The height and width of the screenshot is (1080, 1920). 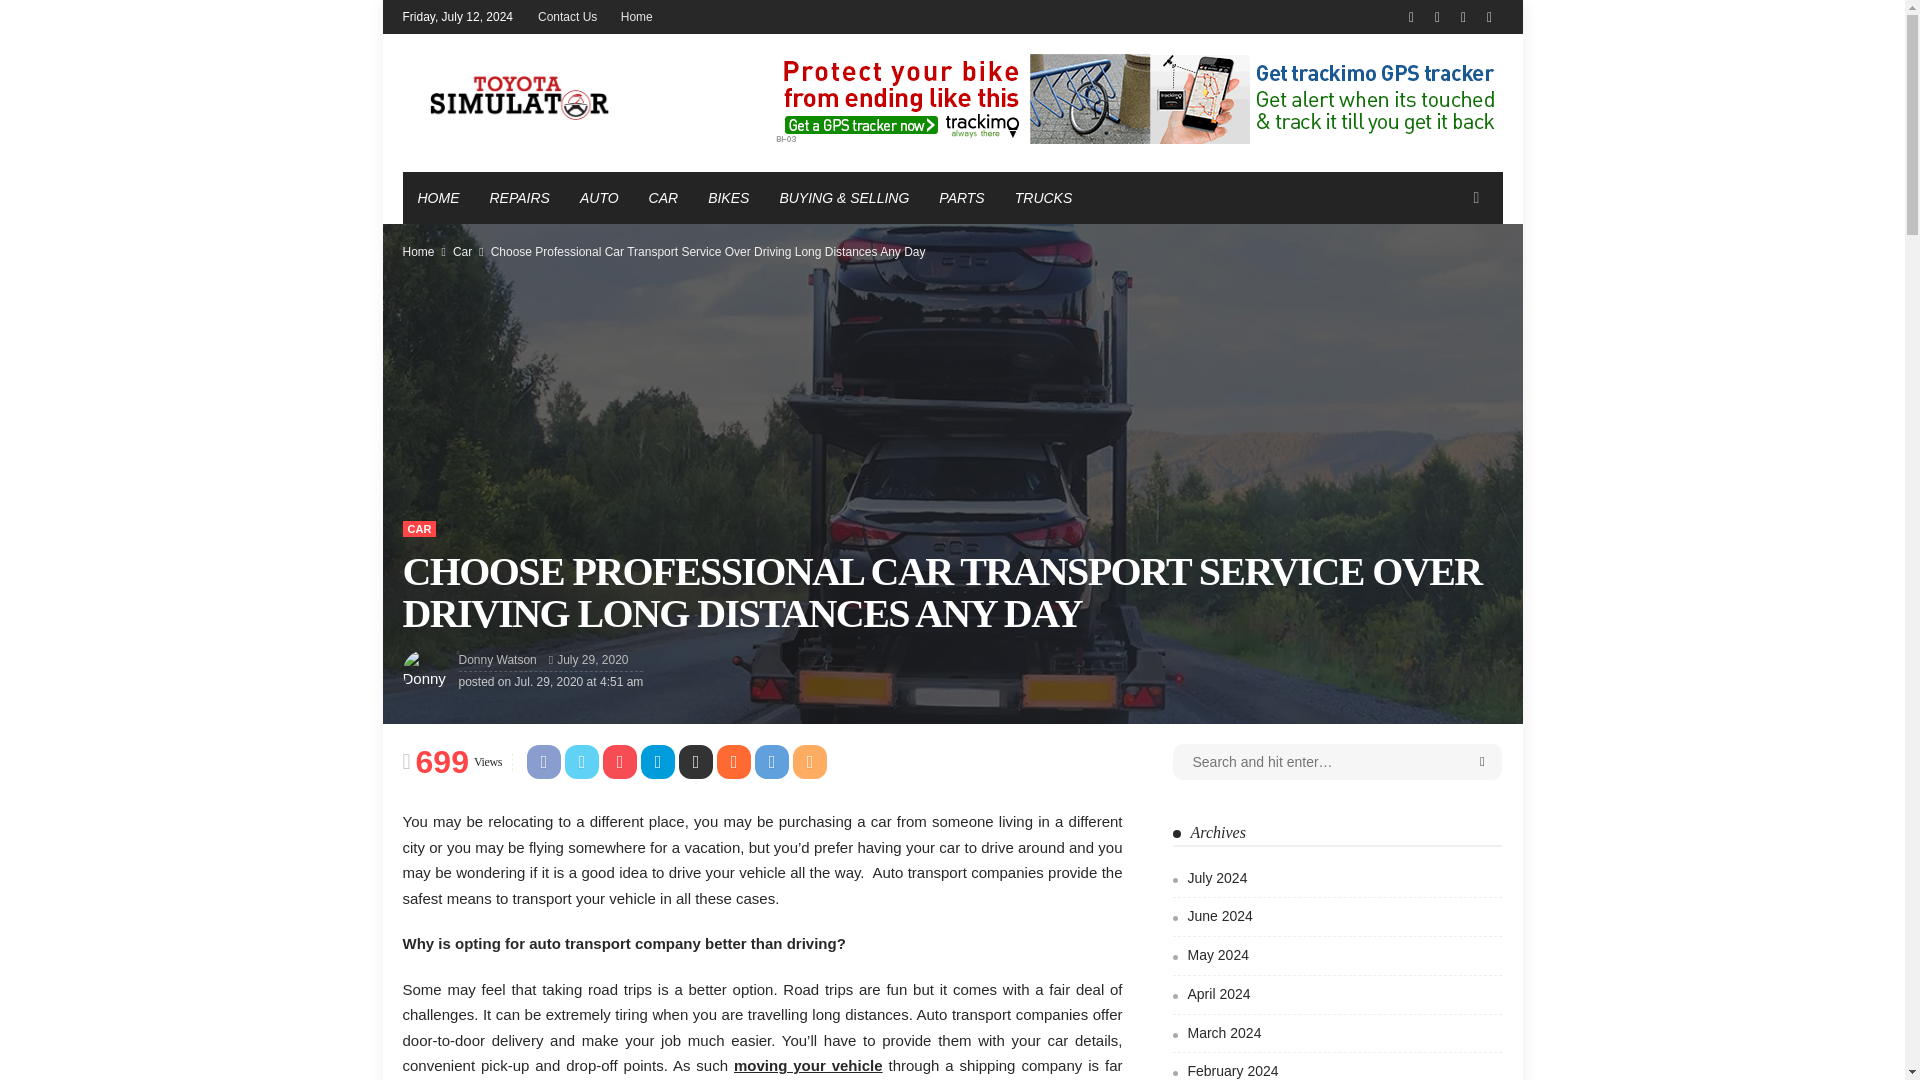 What do you see at coordinates (960, 197) in the screenshot?
I see `PARTS` at bounding box center [960, 197].